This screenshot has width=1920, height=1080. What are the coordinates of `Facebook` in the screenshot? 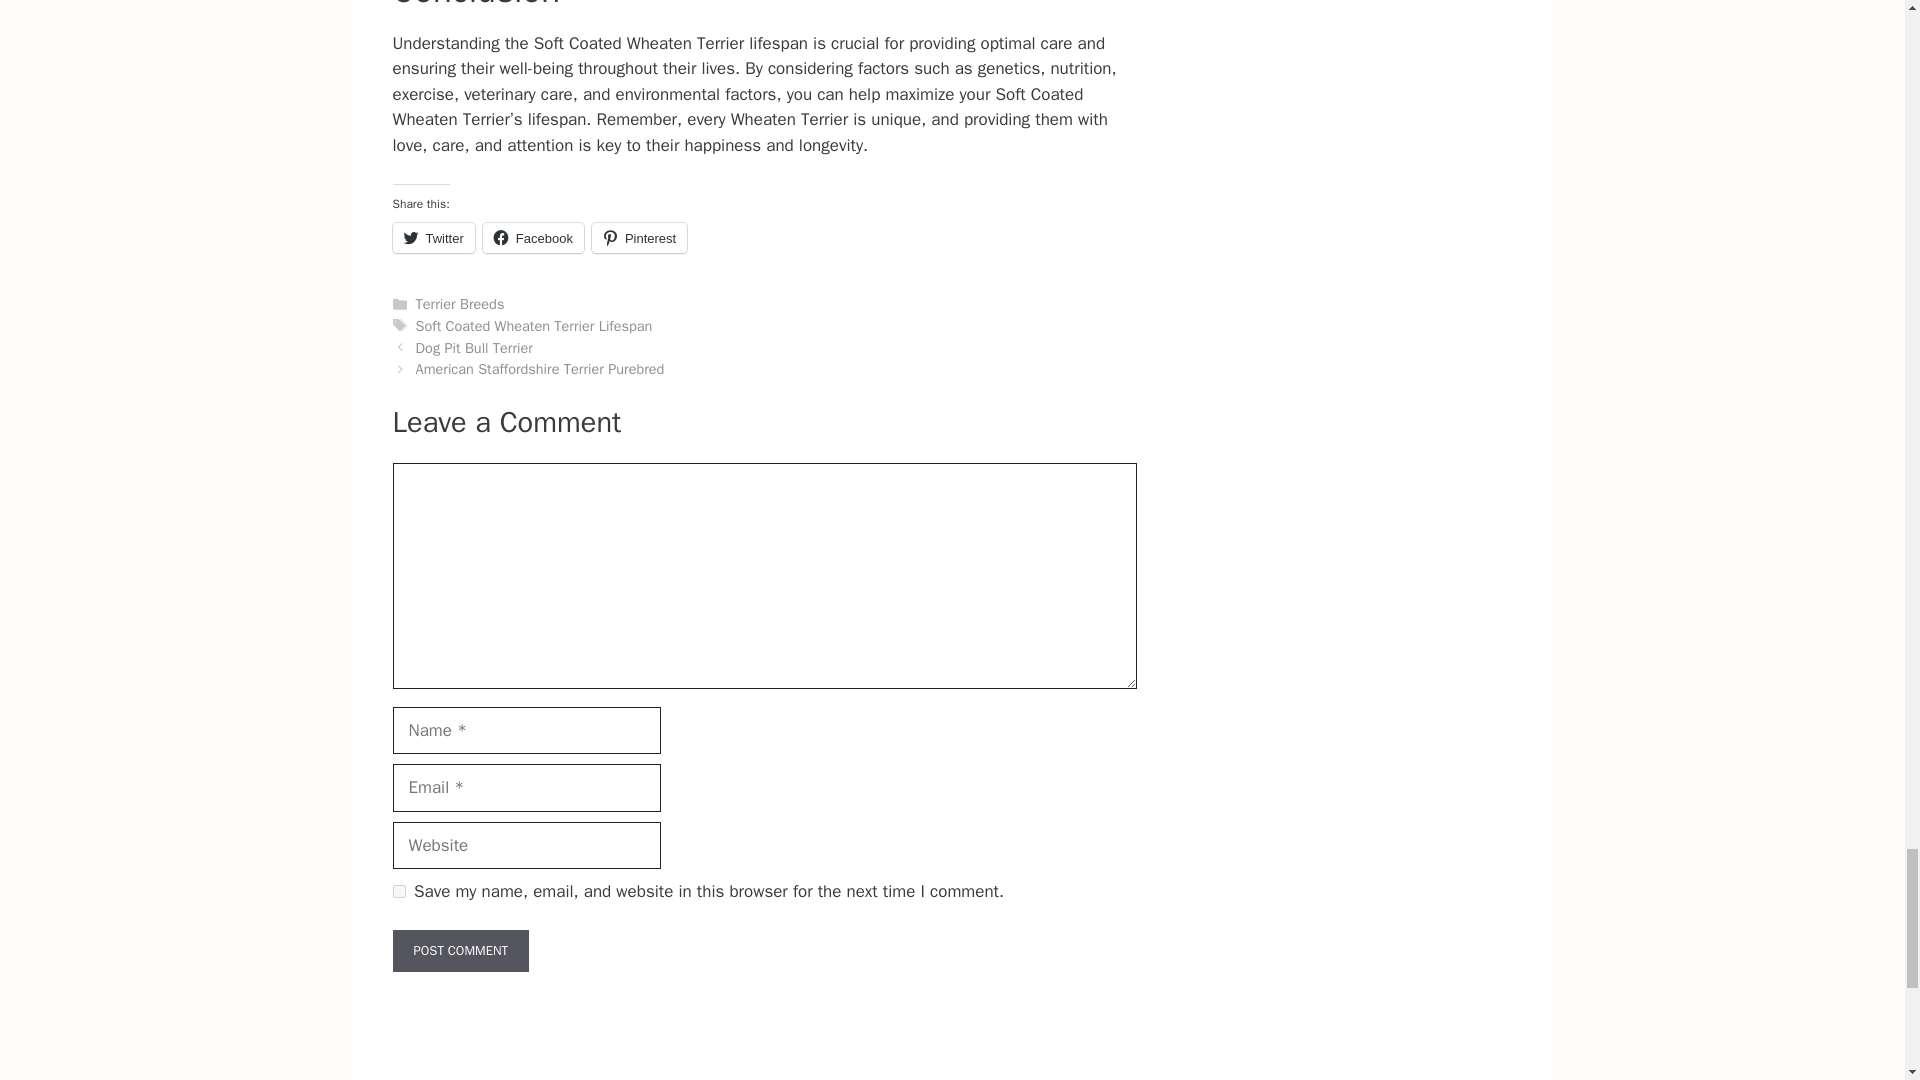 It's located at (533, 237).